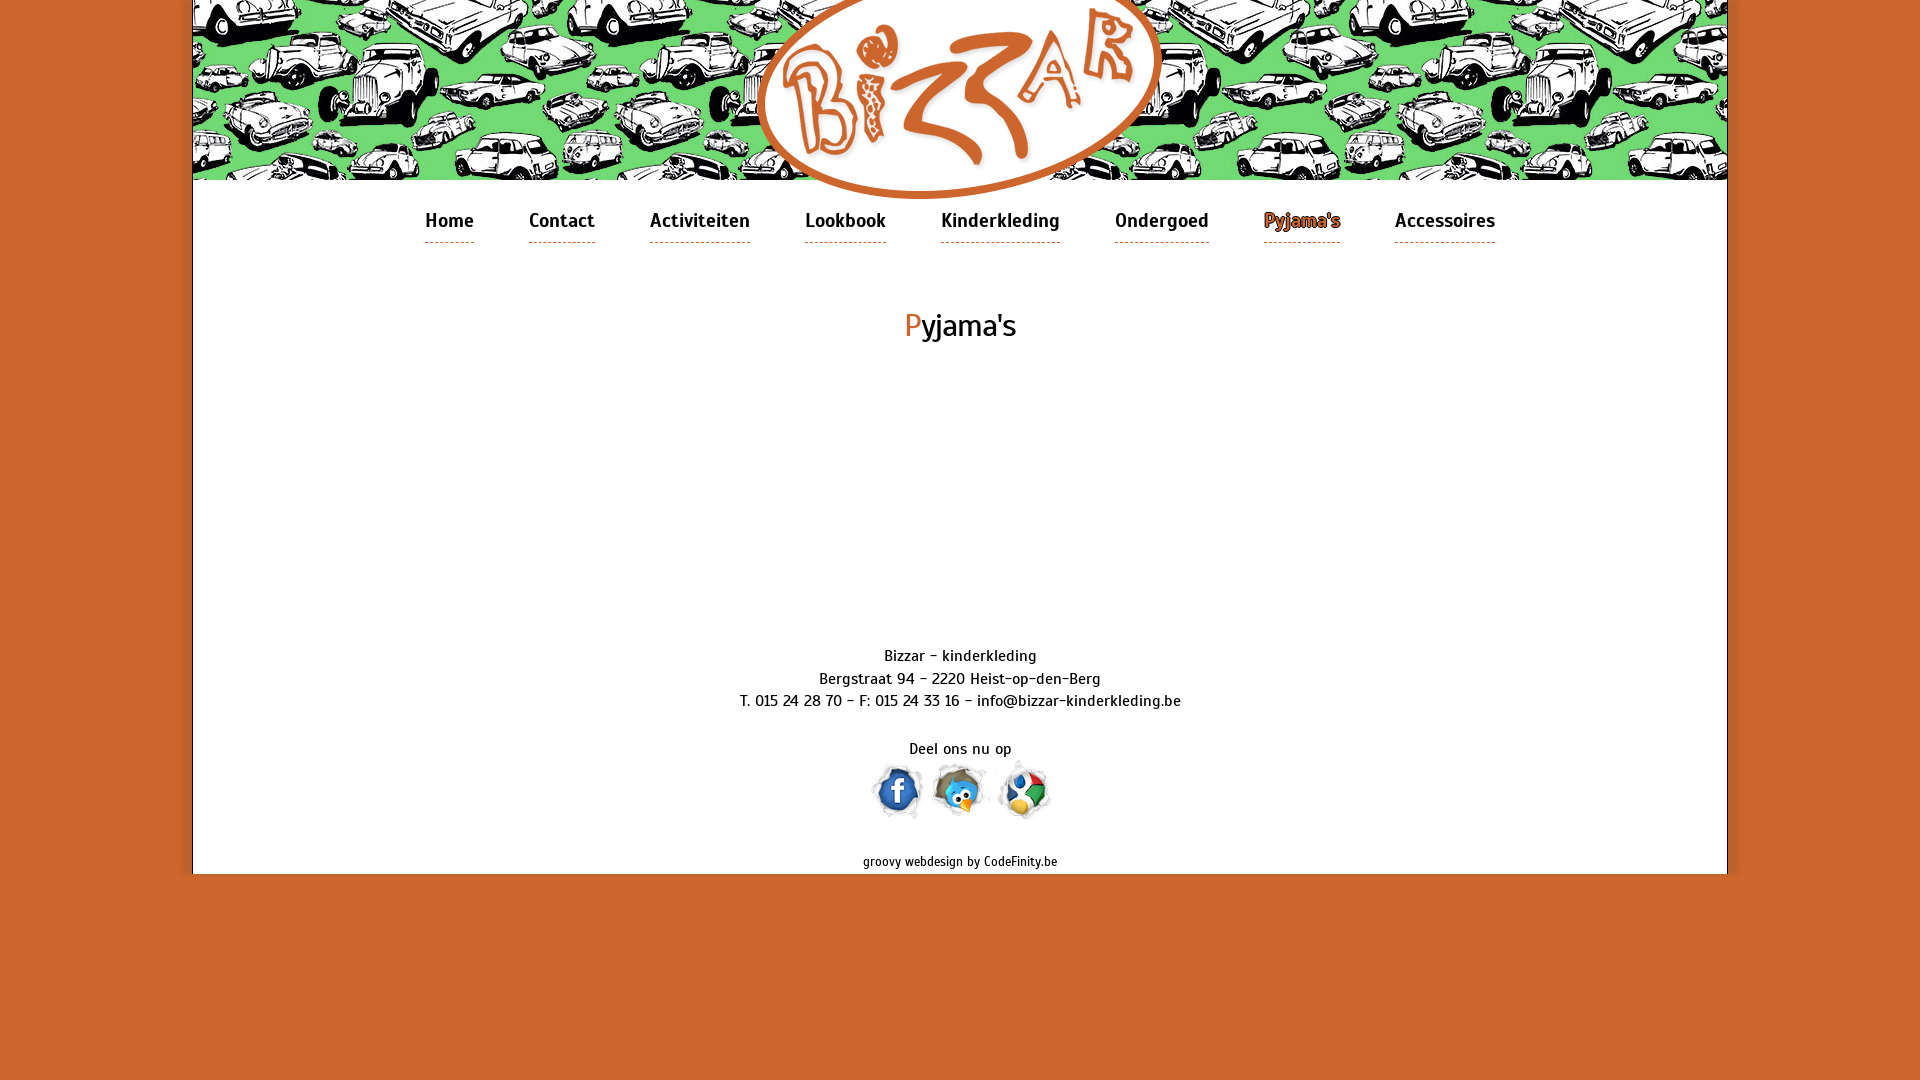 The image size is (1920, 1080). What do you see at coordinates (960, 862) in the screenshot?
I see `groovy webdesign by CodeFinity.be` at bounding box center [960, 862].